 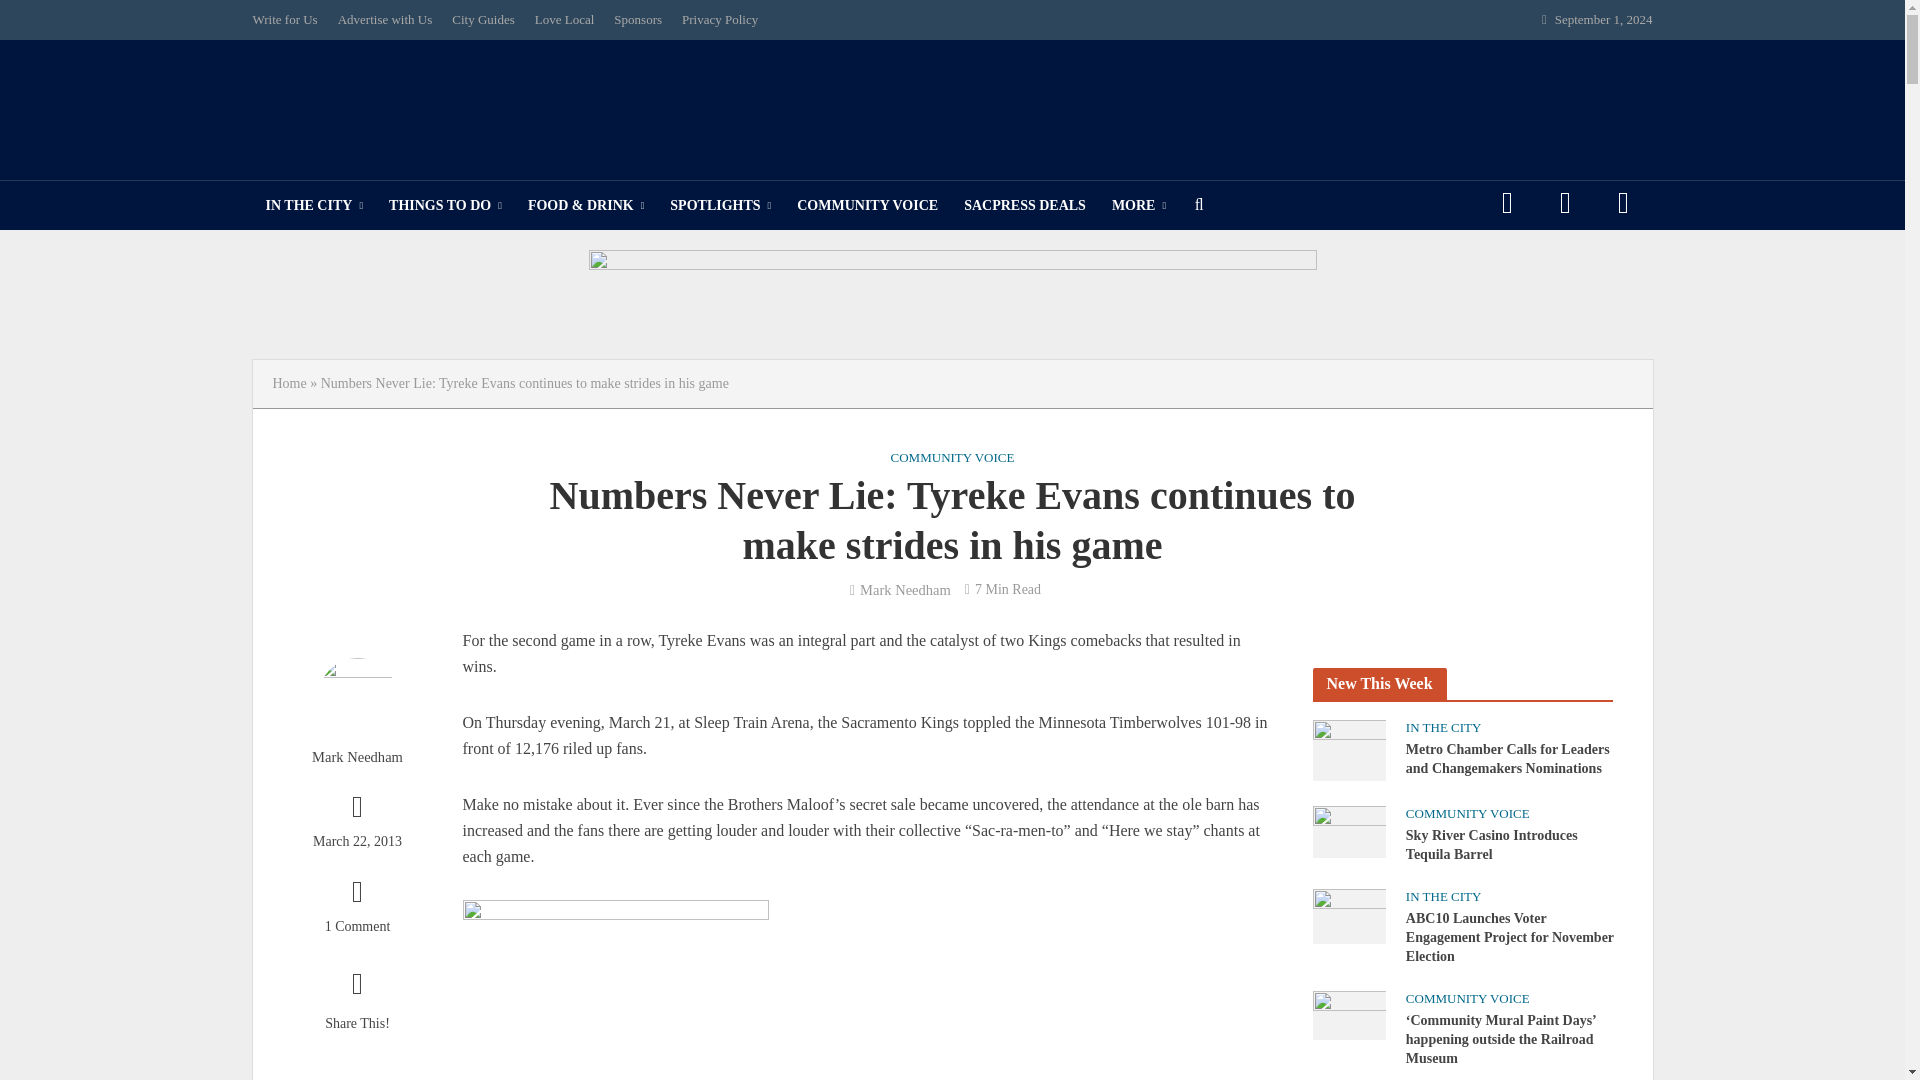 What do you see at coordinates (720, 206) in the screenshot?
I see `SPOTLIGHTS` at bounding box center [720, 206].